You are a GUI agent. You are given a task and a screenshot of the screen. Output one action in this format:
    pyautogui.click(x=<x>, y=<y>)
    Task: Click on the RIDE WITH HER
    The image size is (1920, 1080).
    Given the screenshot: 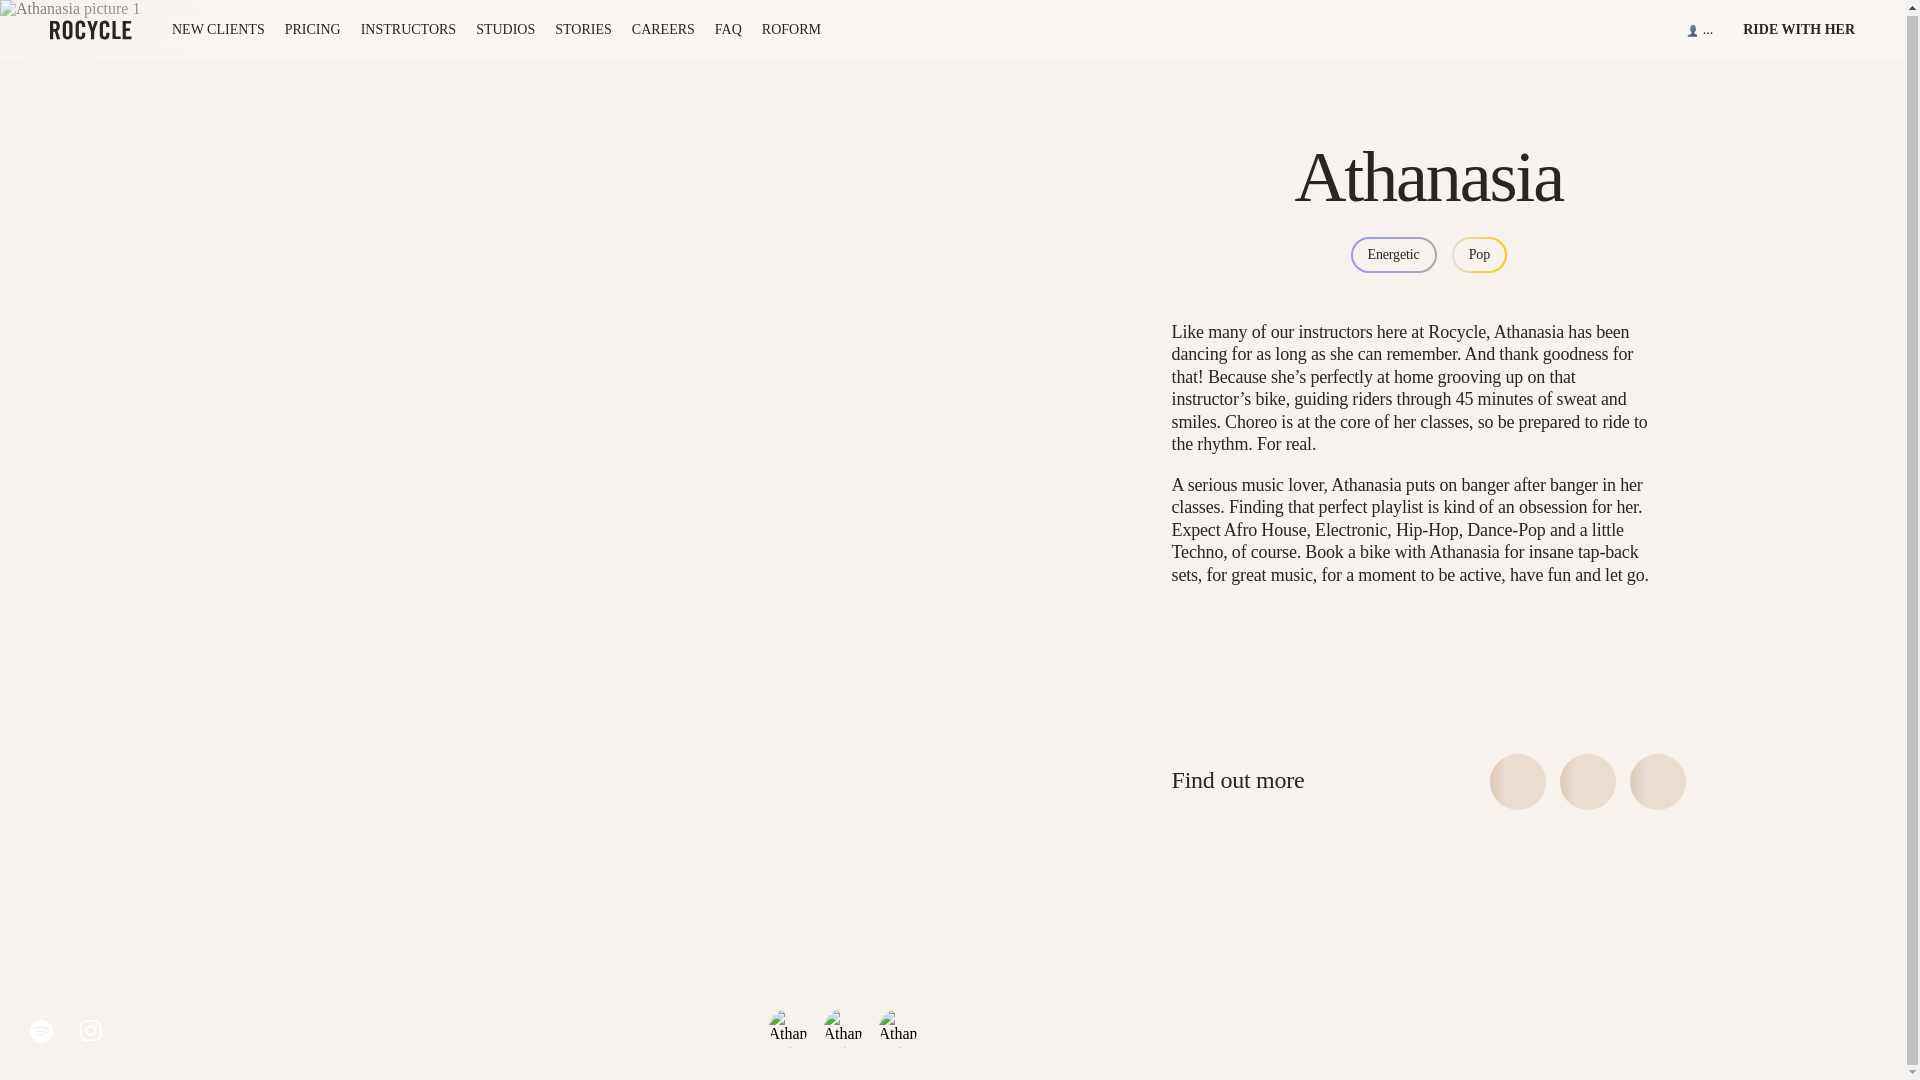 What is the action you would take?
    pyautogui.click(x=1798, y=28)
    